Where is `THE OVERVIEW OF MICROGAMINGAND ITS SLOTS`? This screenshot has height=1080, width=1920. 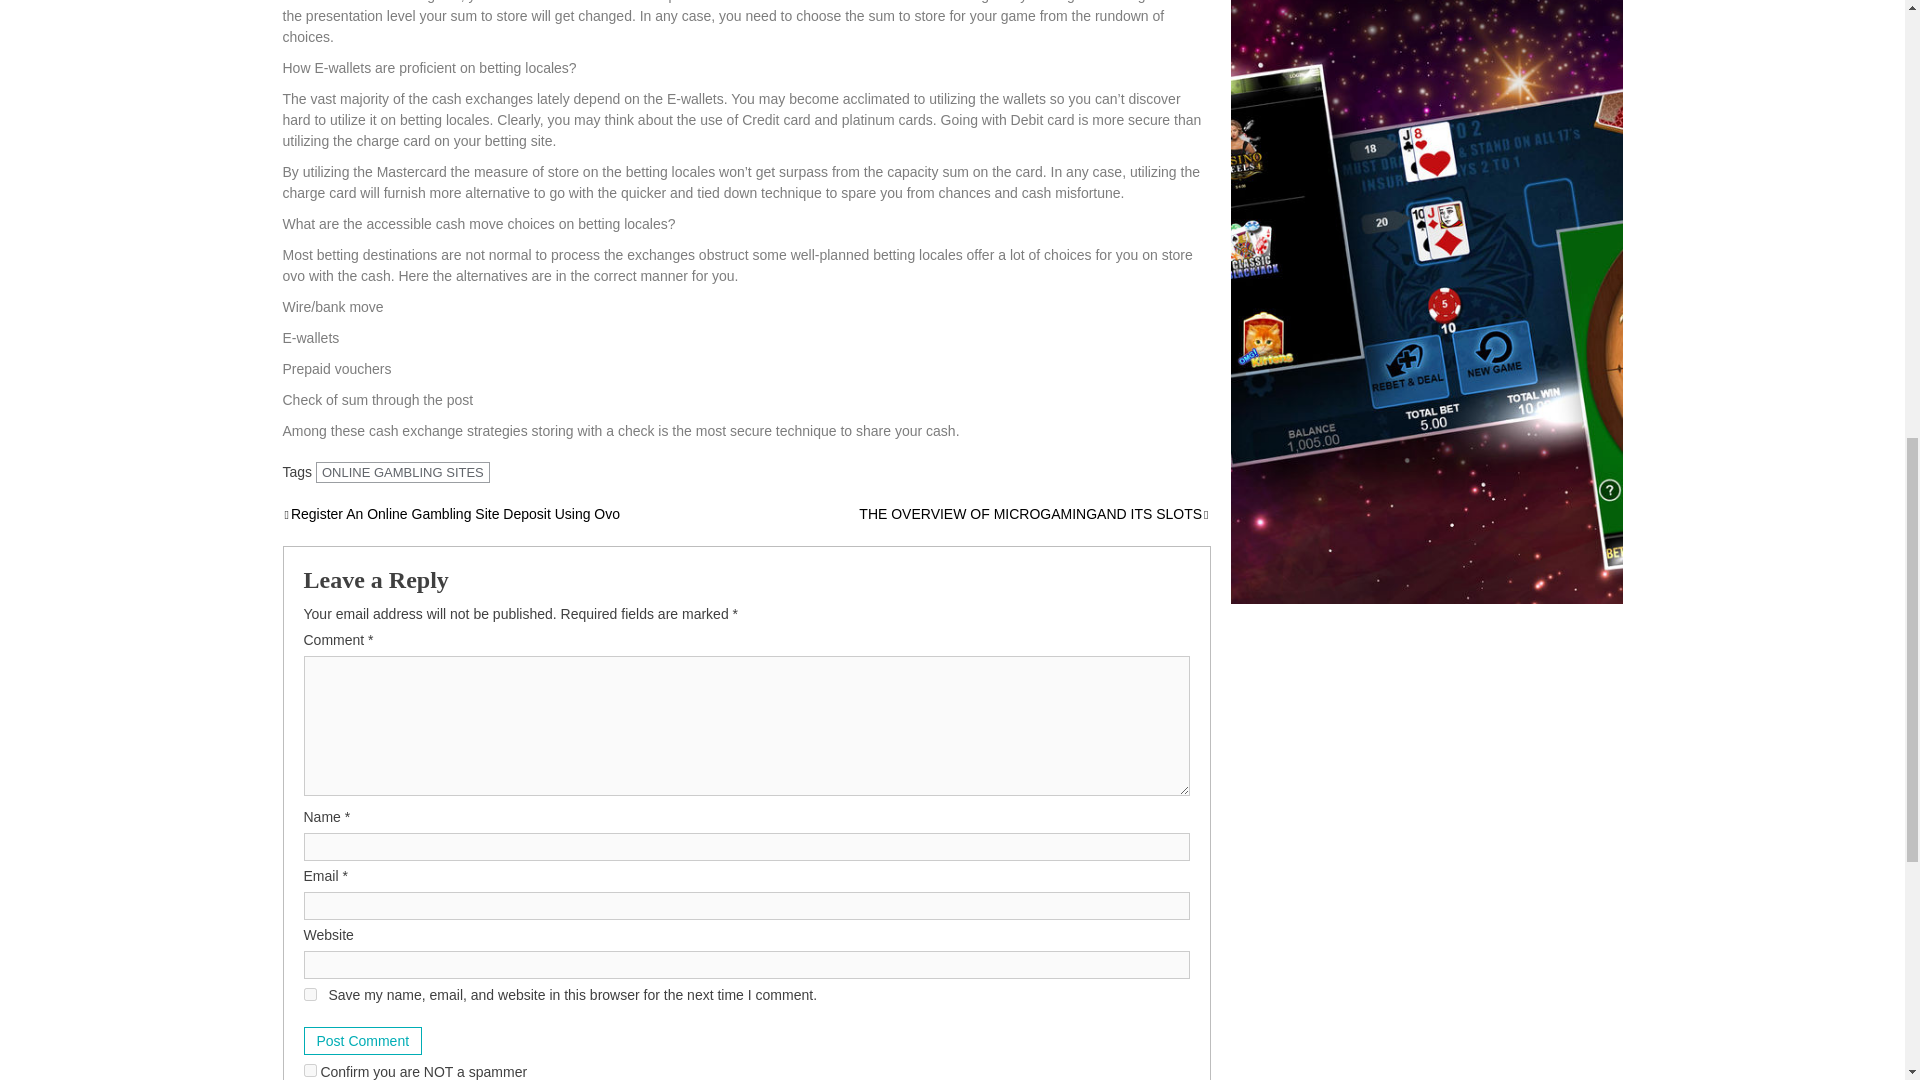 THE OVERVIEW OF MICROGAMINGAND ITS SLOTS is located at coordinates (1034, 514).